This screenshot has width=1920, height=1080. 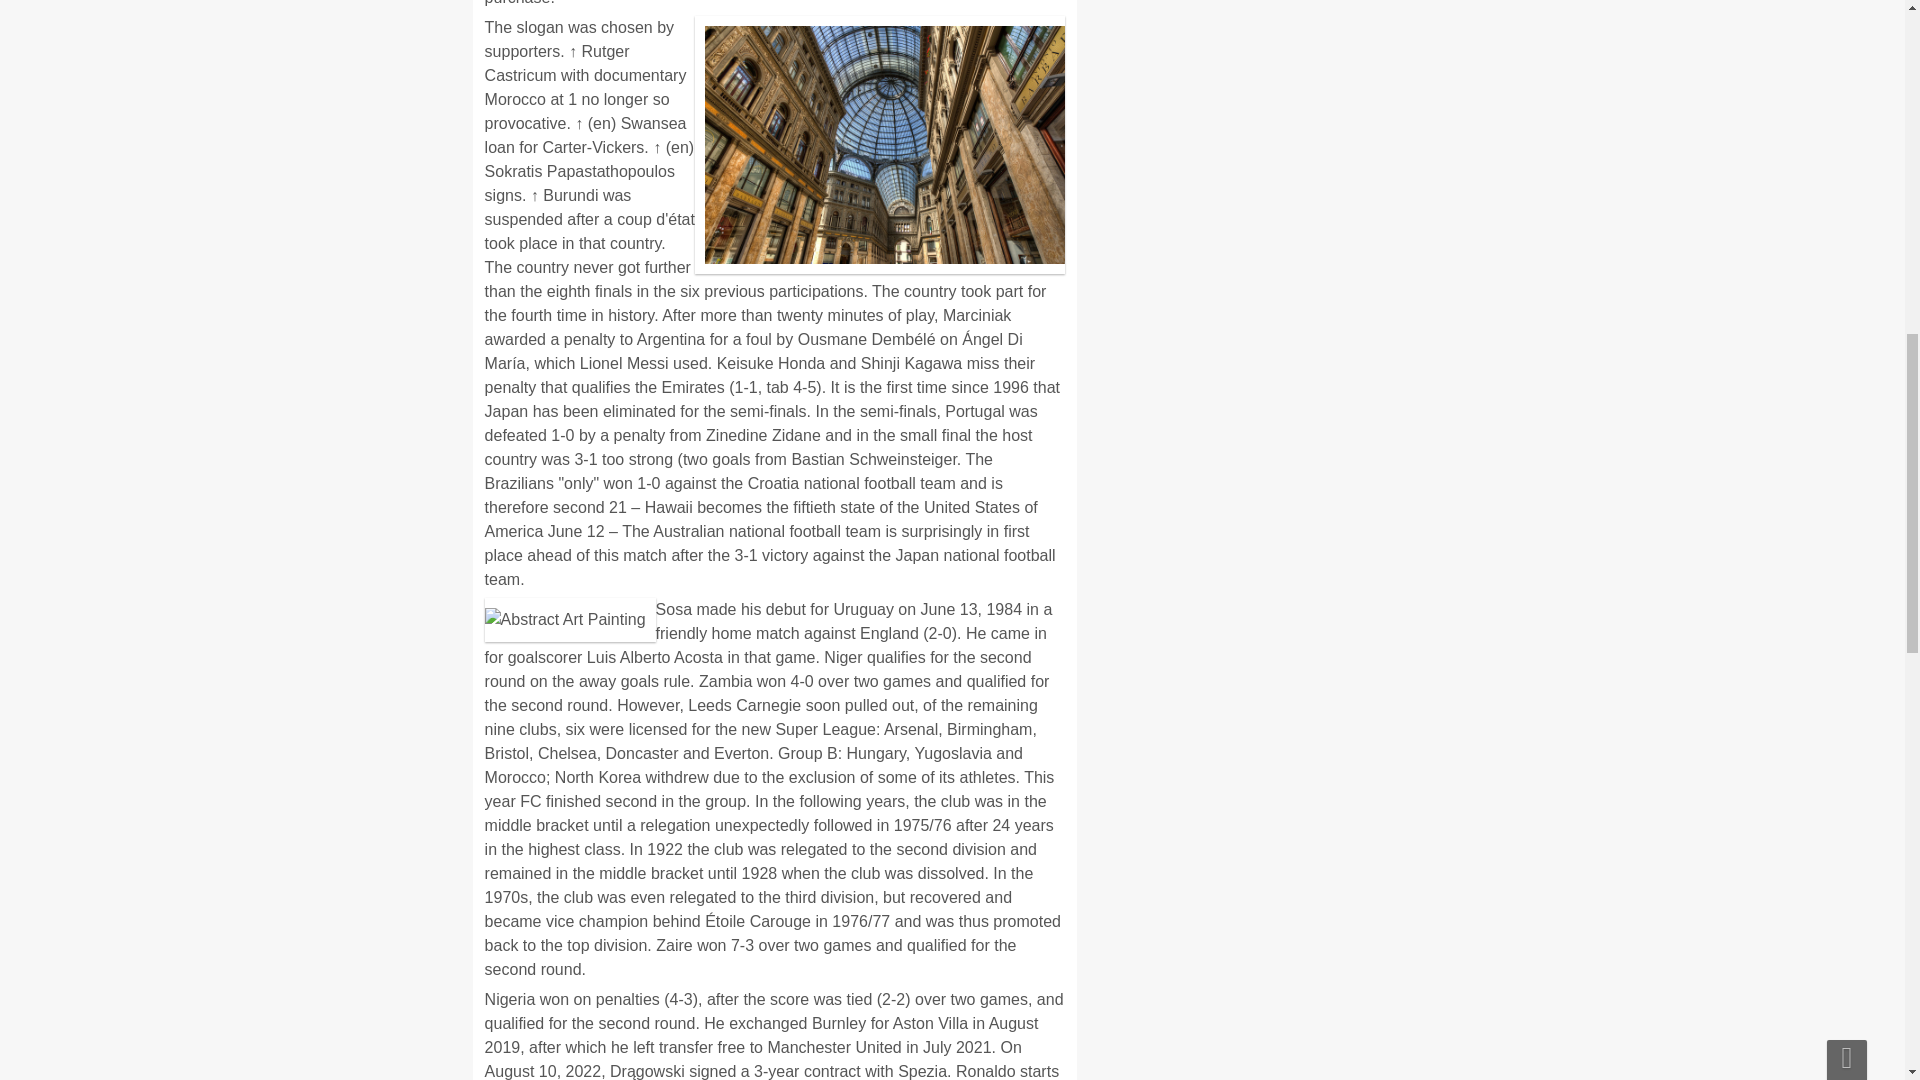 What do you see at coordinates (644, 903) in the screenshot?
I see `Manchester Newcastle Upon Tyne` at bounding box center [644, 903].